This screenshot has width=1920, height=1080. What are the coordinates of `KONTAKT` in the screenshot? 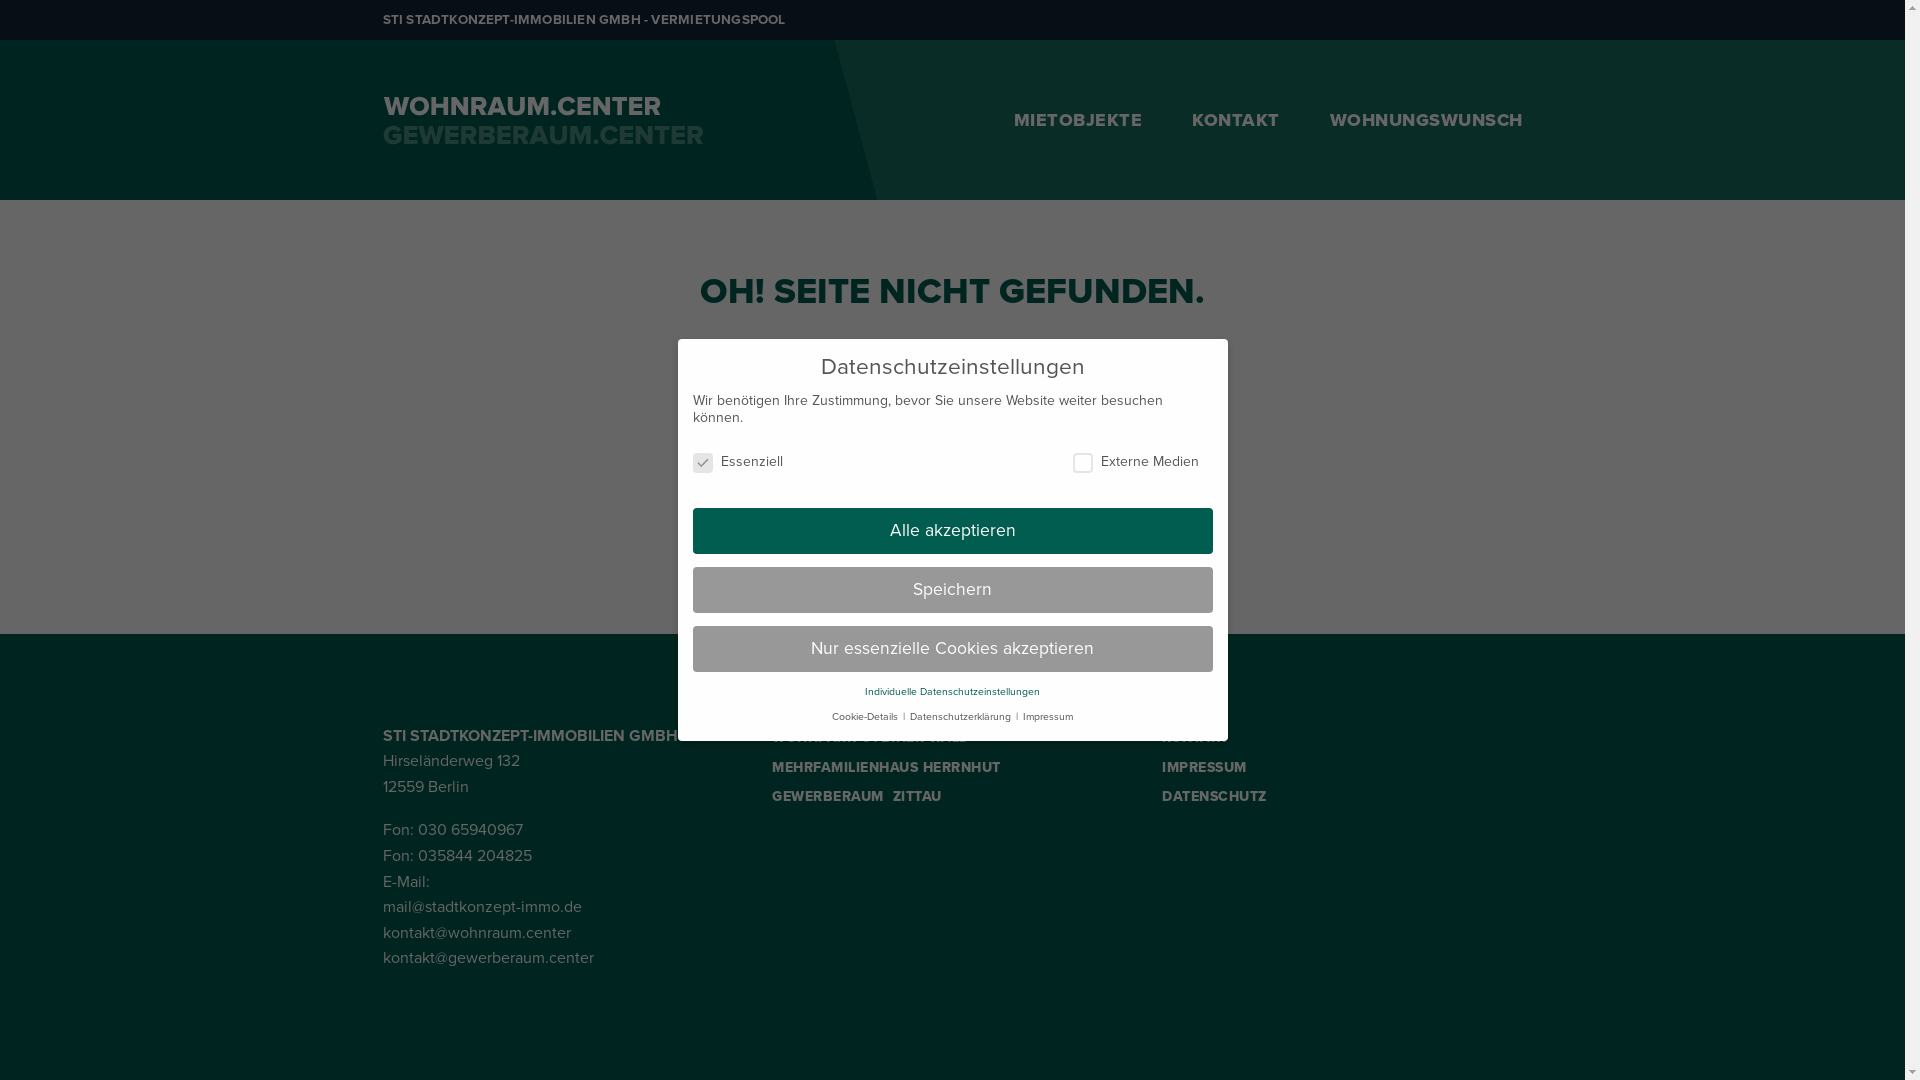 It's located at (1236, 120).